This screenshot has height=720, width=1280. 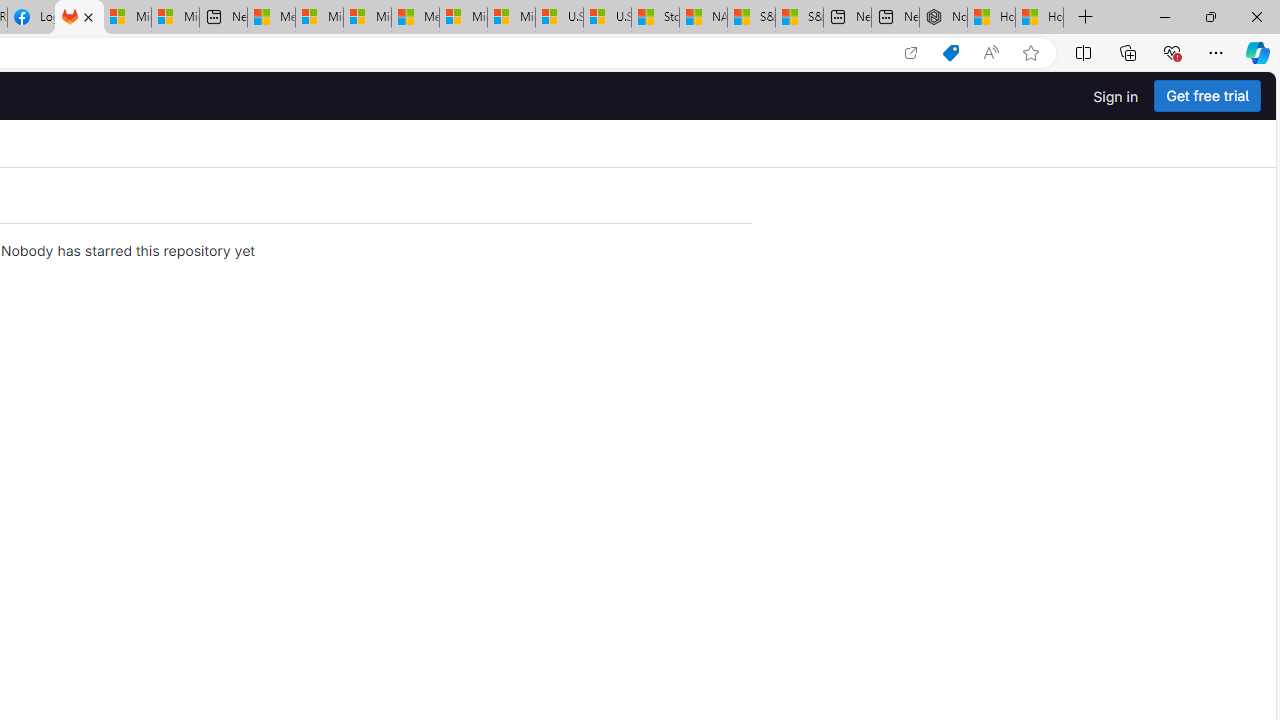 I want to click on Minimize, so click(x=1164, y=16).